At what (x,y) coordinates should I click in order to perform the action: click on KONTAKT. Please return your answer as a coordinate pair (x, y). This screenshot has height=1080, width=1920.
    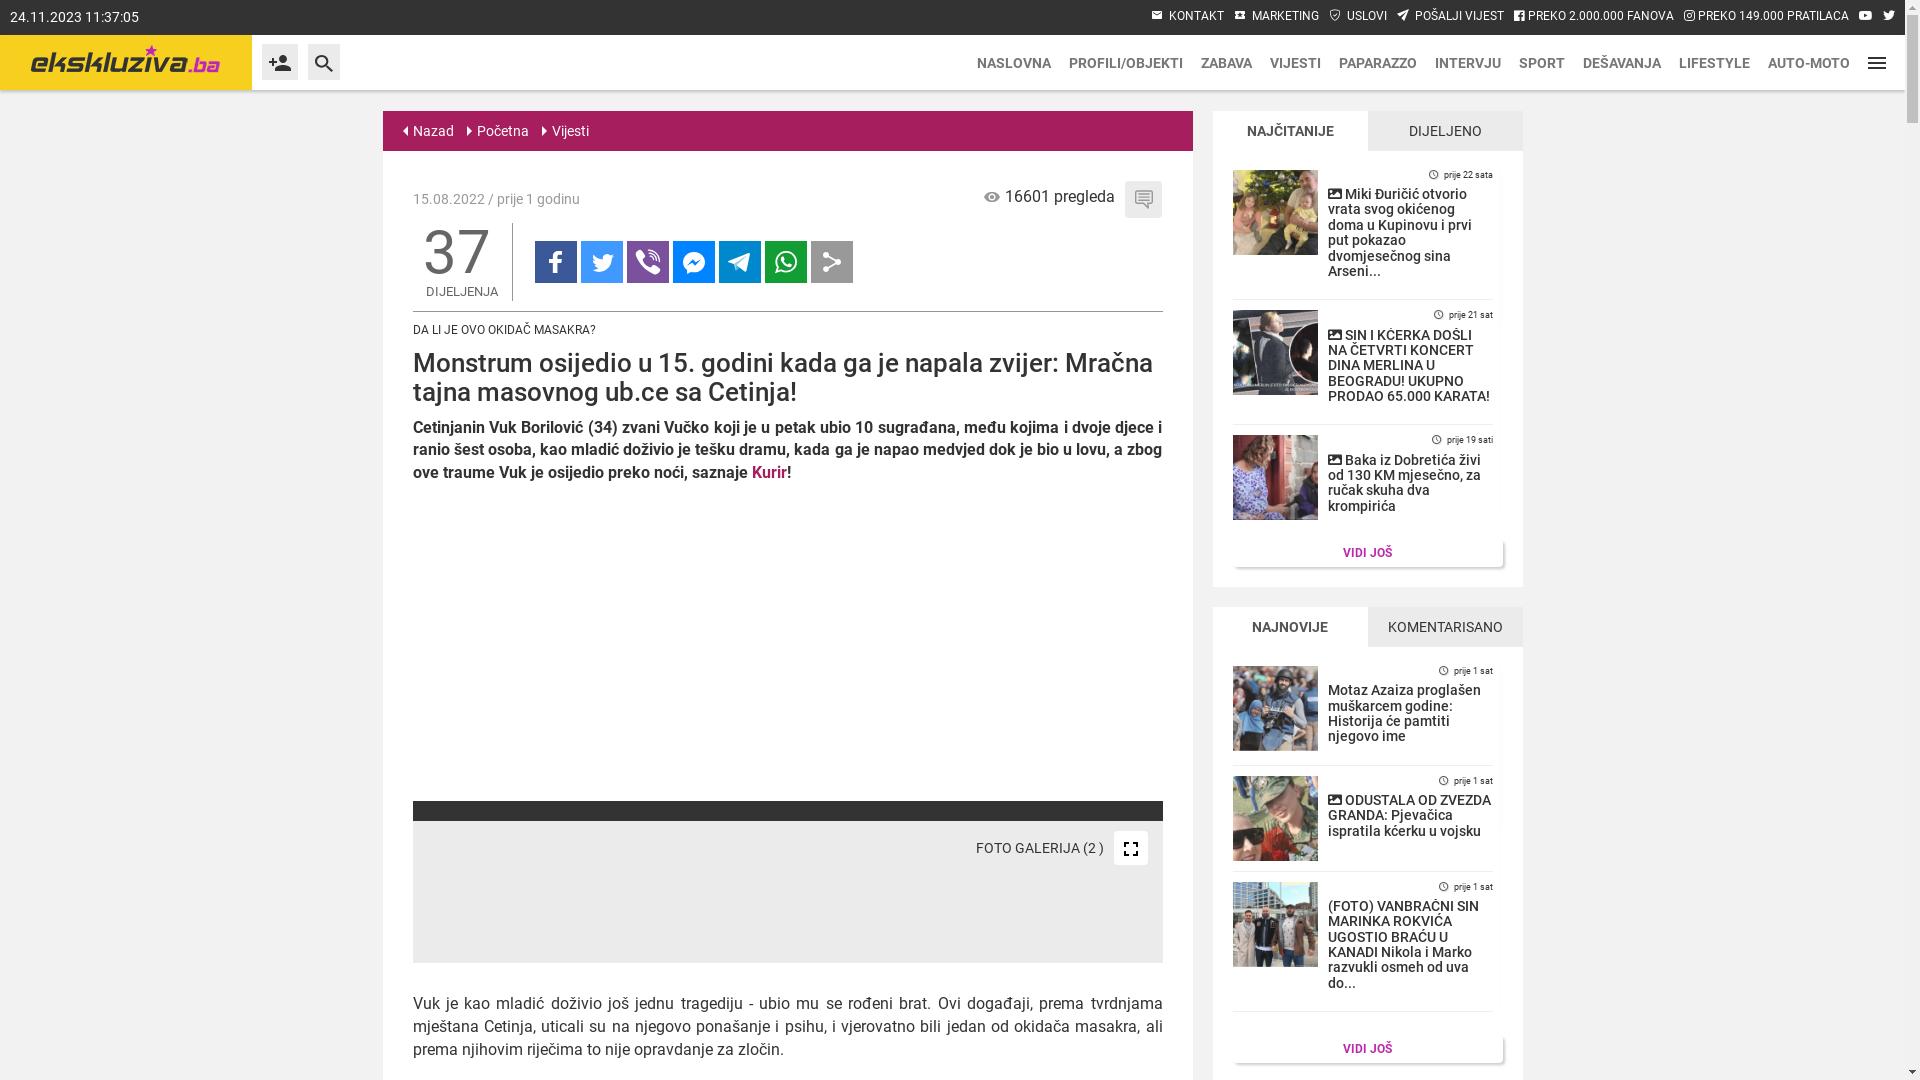
    Looking at the image, I should click on (1188, 16).